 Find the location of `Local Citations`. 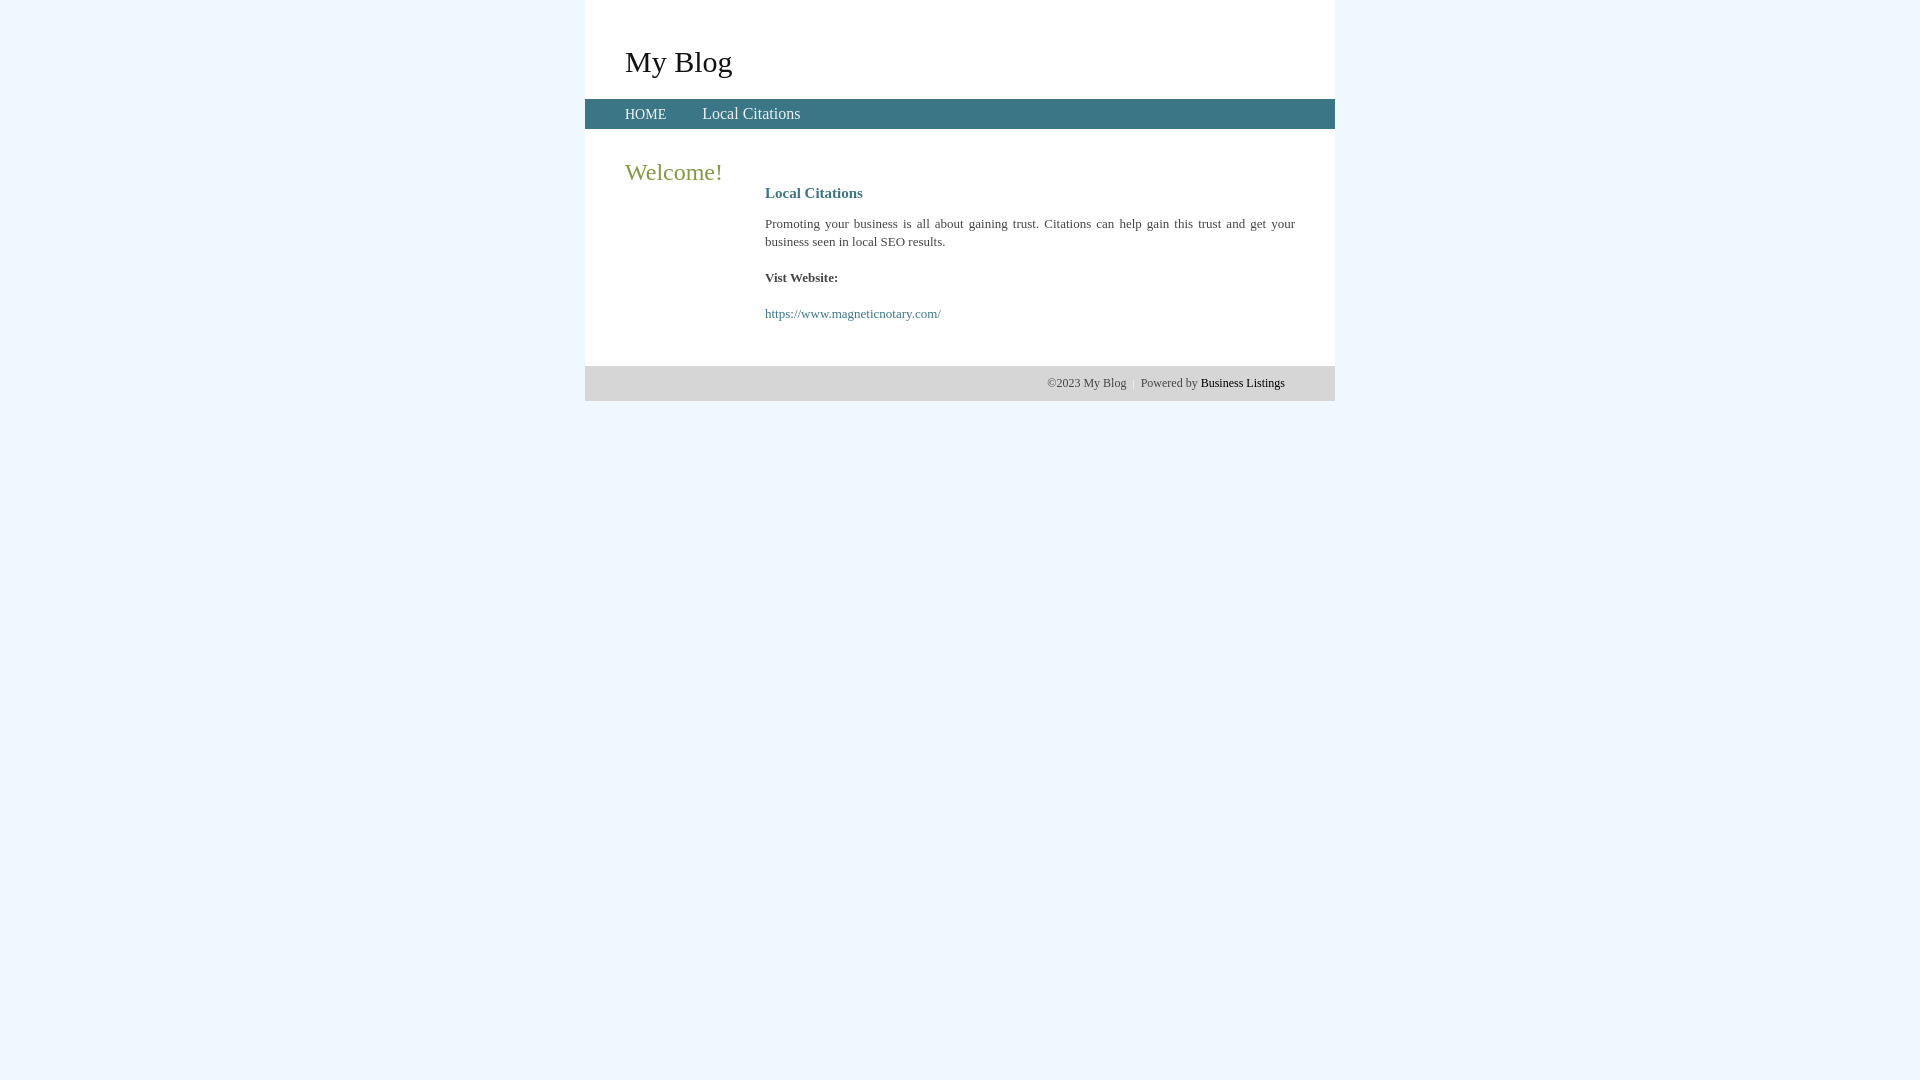

Local Citations is located at coordinates (751, 114).